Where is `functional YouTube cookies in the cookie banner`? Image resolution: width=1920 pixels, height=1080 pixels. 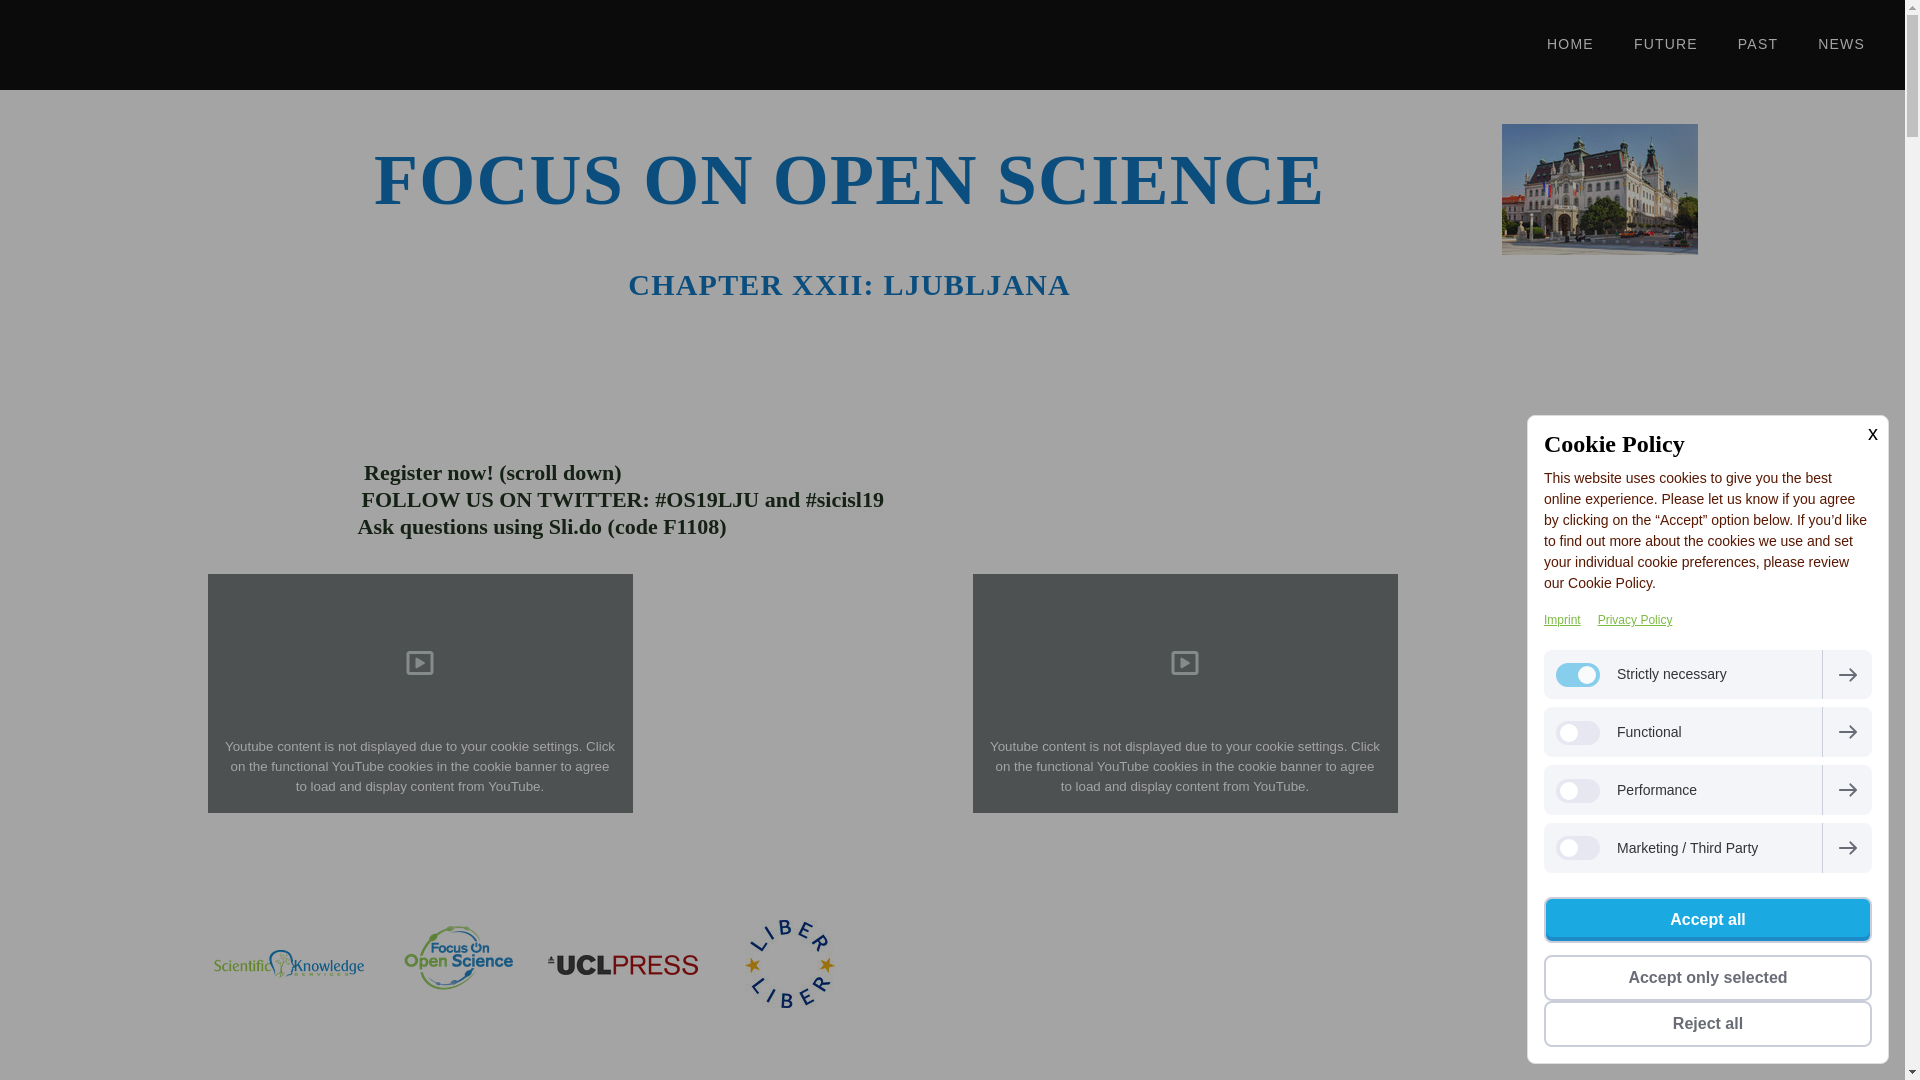
functional YouTube cookies in the cookie banner is located at coordinates (413, 766).